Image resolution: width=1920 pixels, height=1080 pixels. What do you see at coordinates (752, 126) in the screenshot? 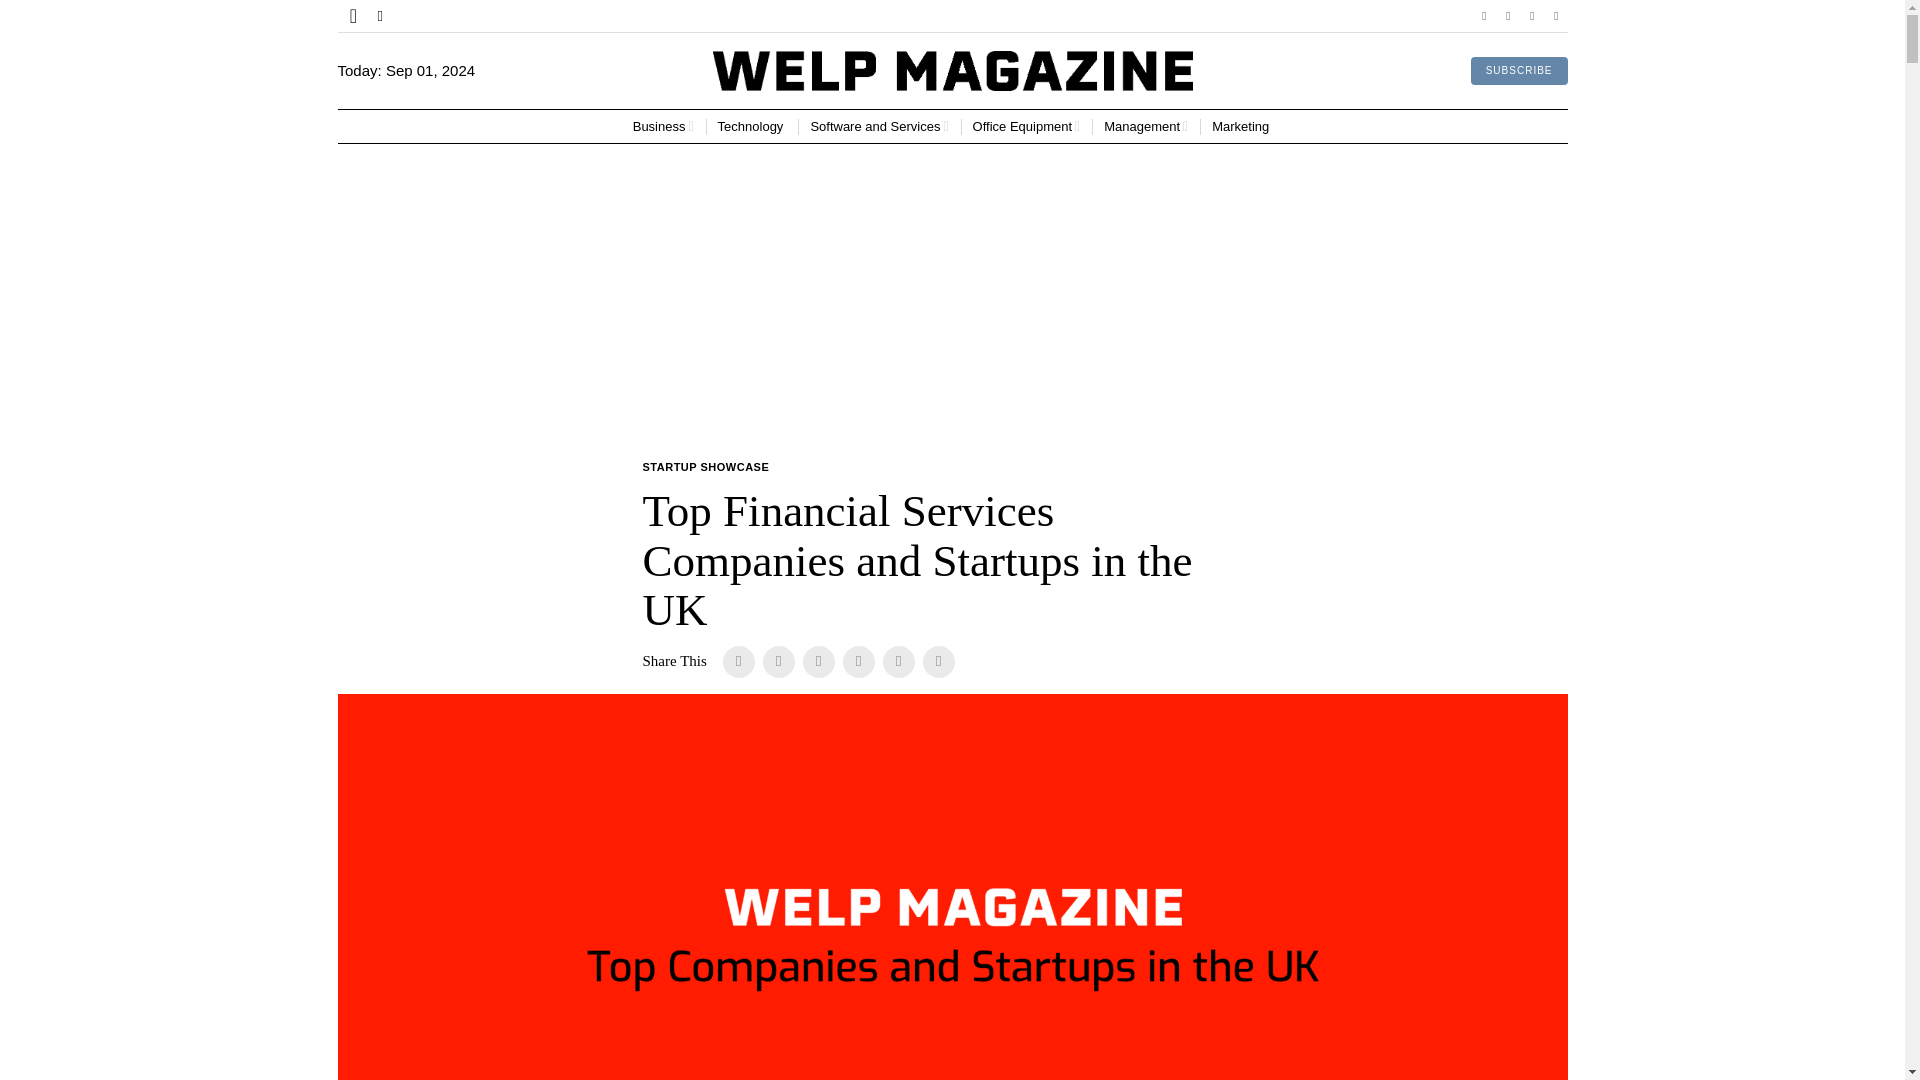
I see `Technology` at bounding box center [752, 126].